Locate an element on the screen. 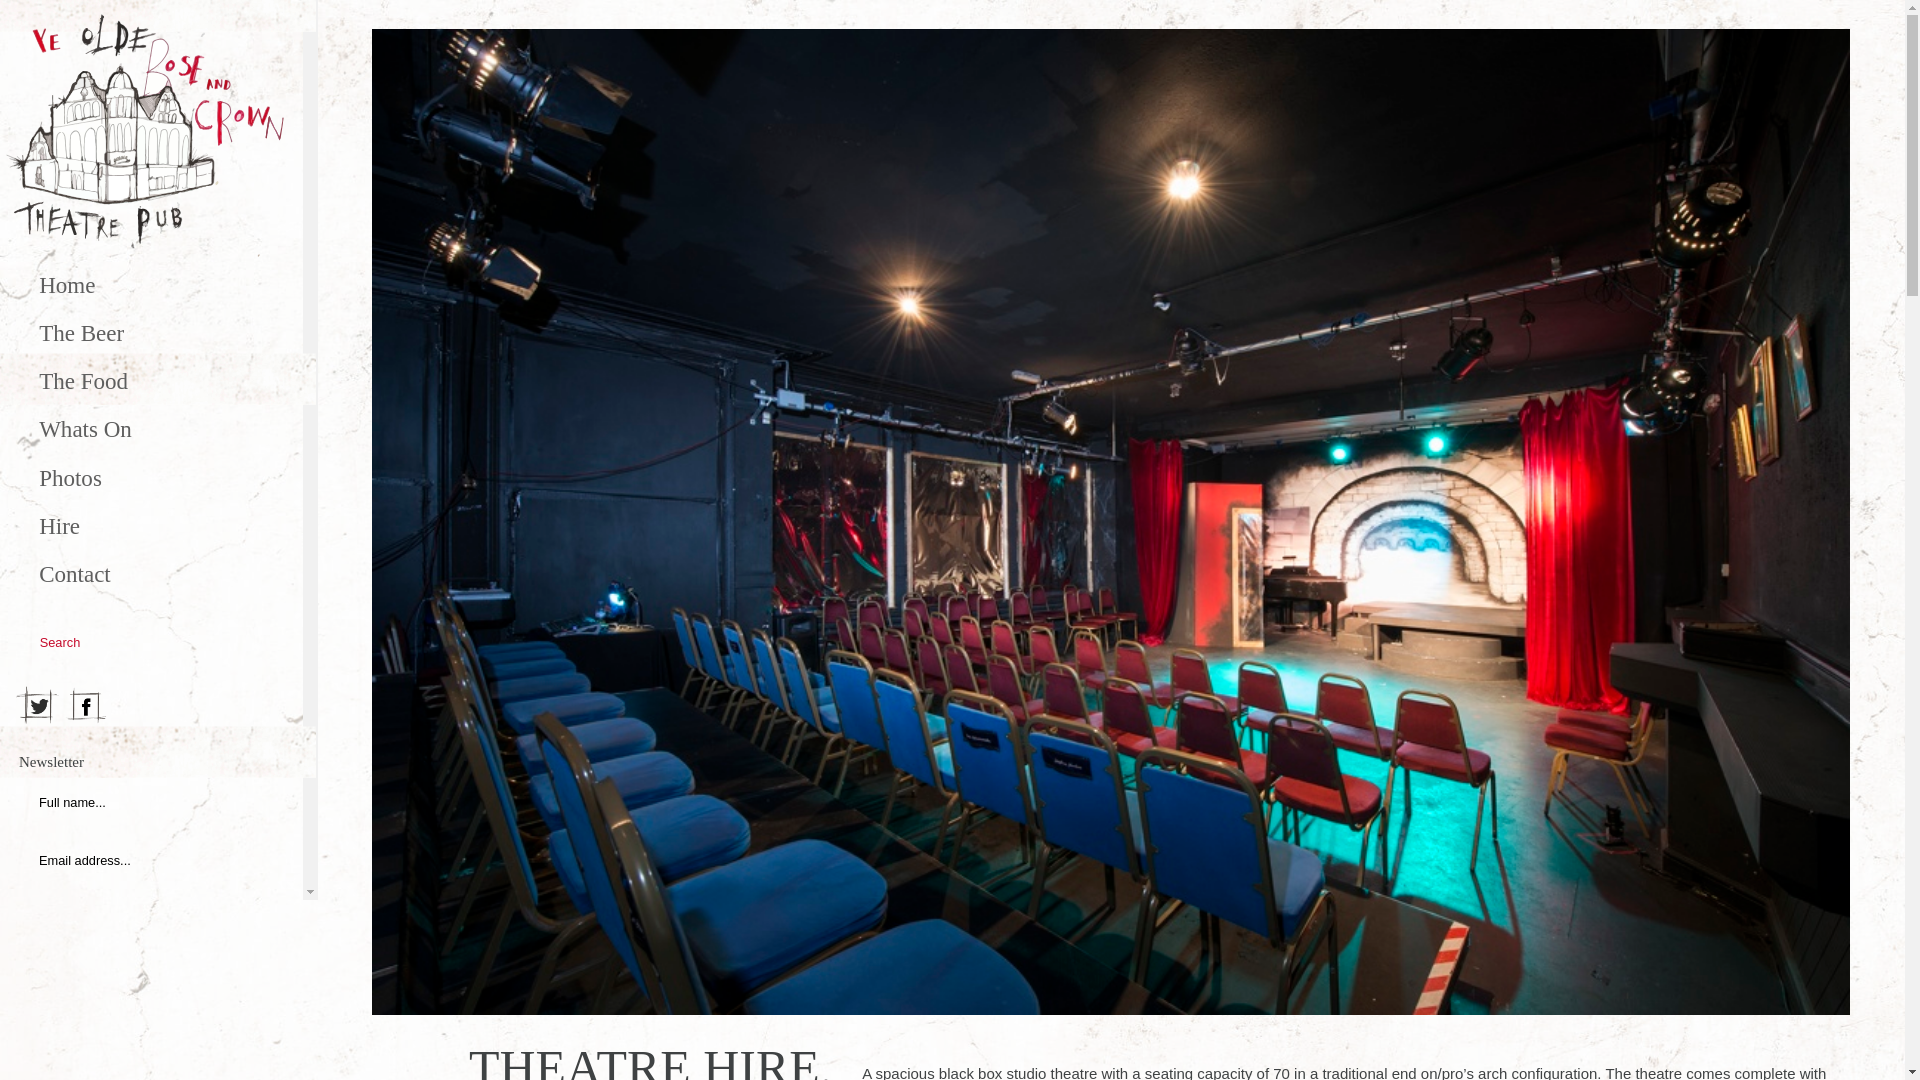 This screenshot has width=1920, height=1080. Contact is located at coordinates (150, 578).